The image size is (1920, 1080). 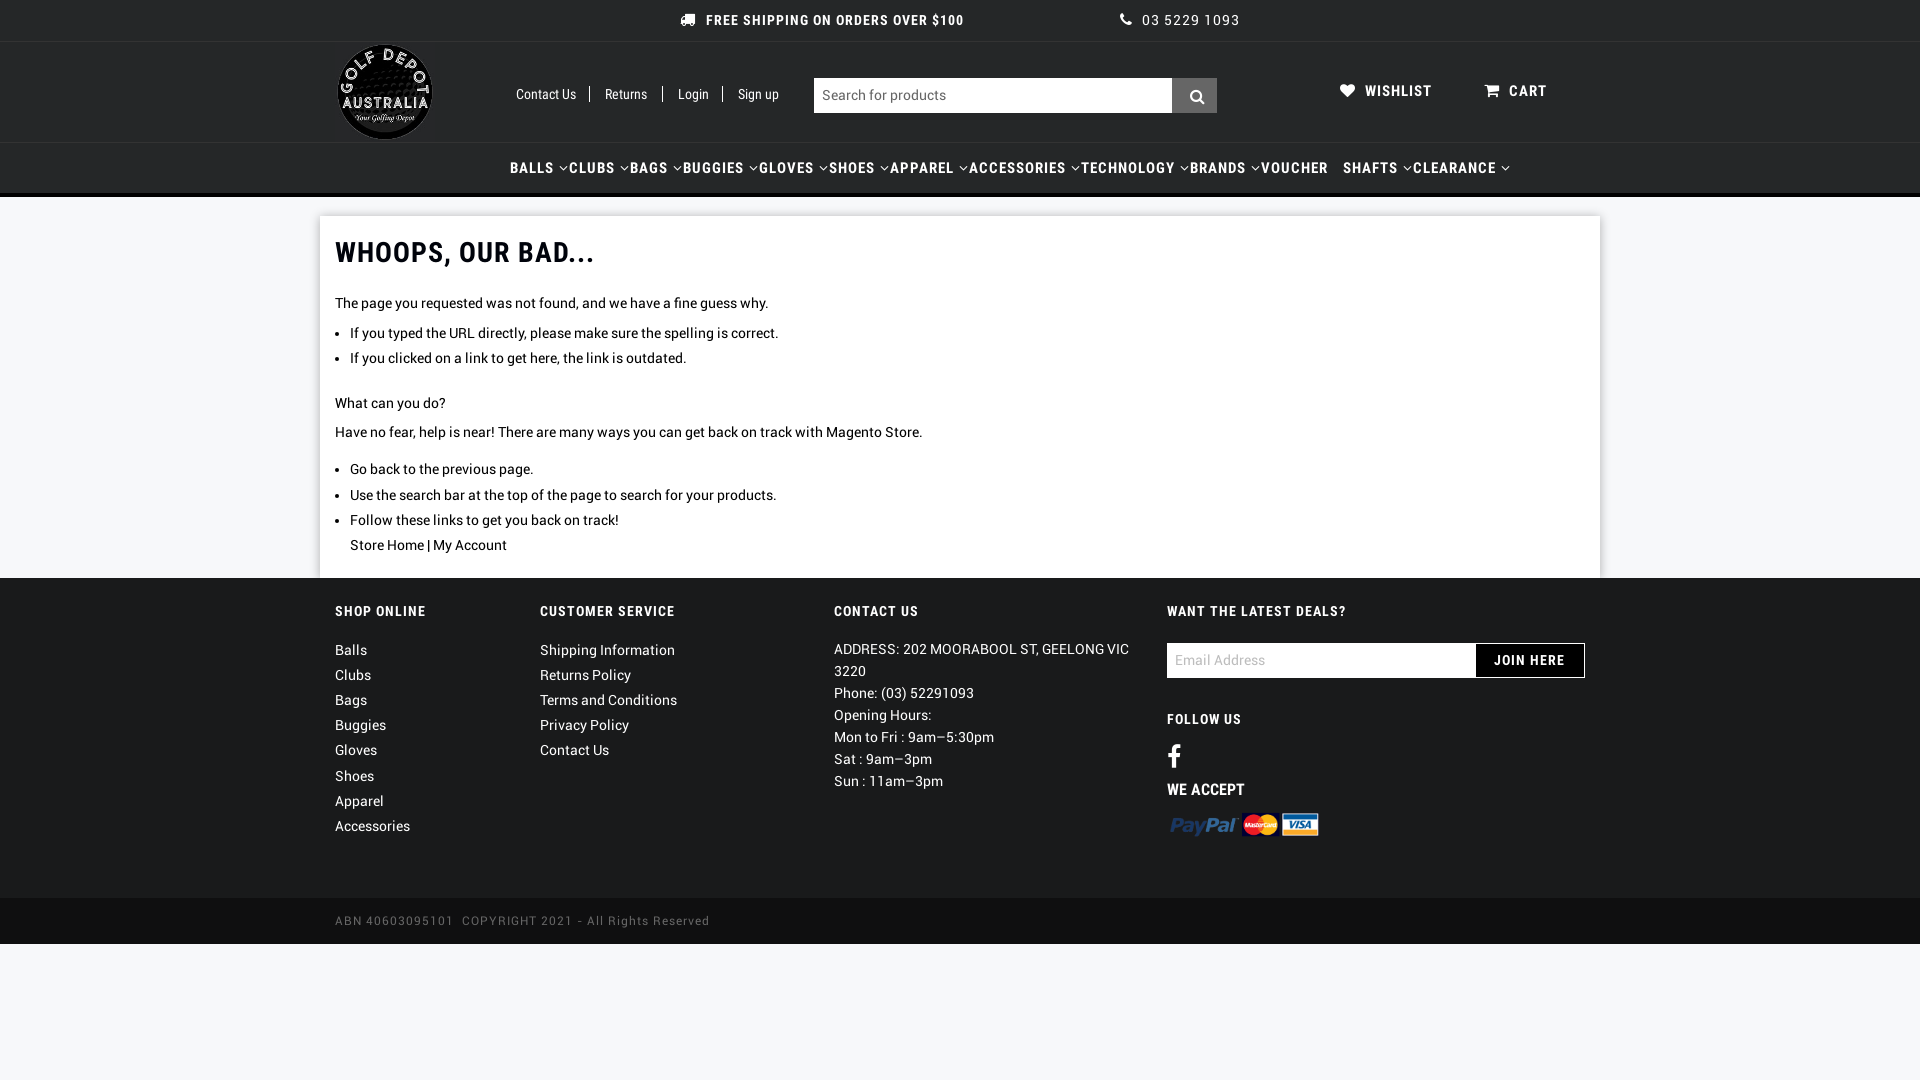 What do you see at coordinates (686, 94) in the screenshot?
I see `Login` at bounding box center [686, 94].